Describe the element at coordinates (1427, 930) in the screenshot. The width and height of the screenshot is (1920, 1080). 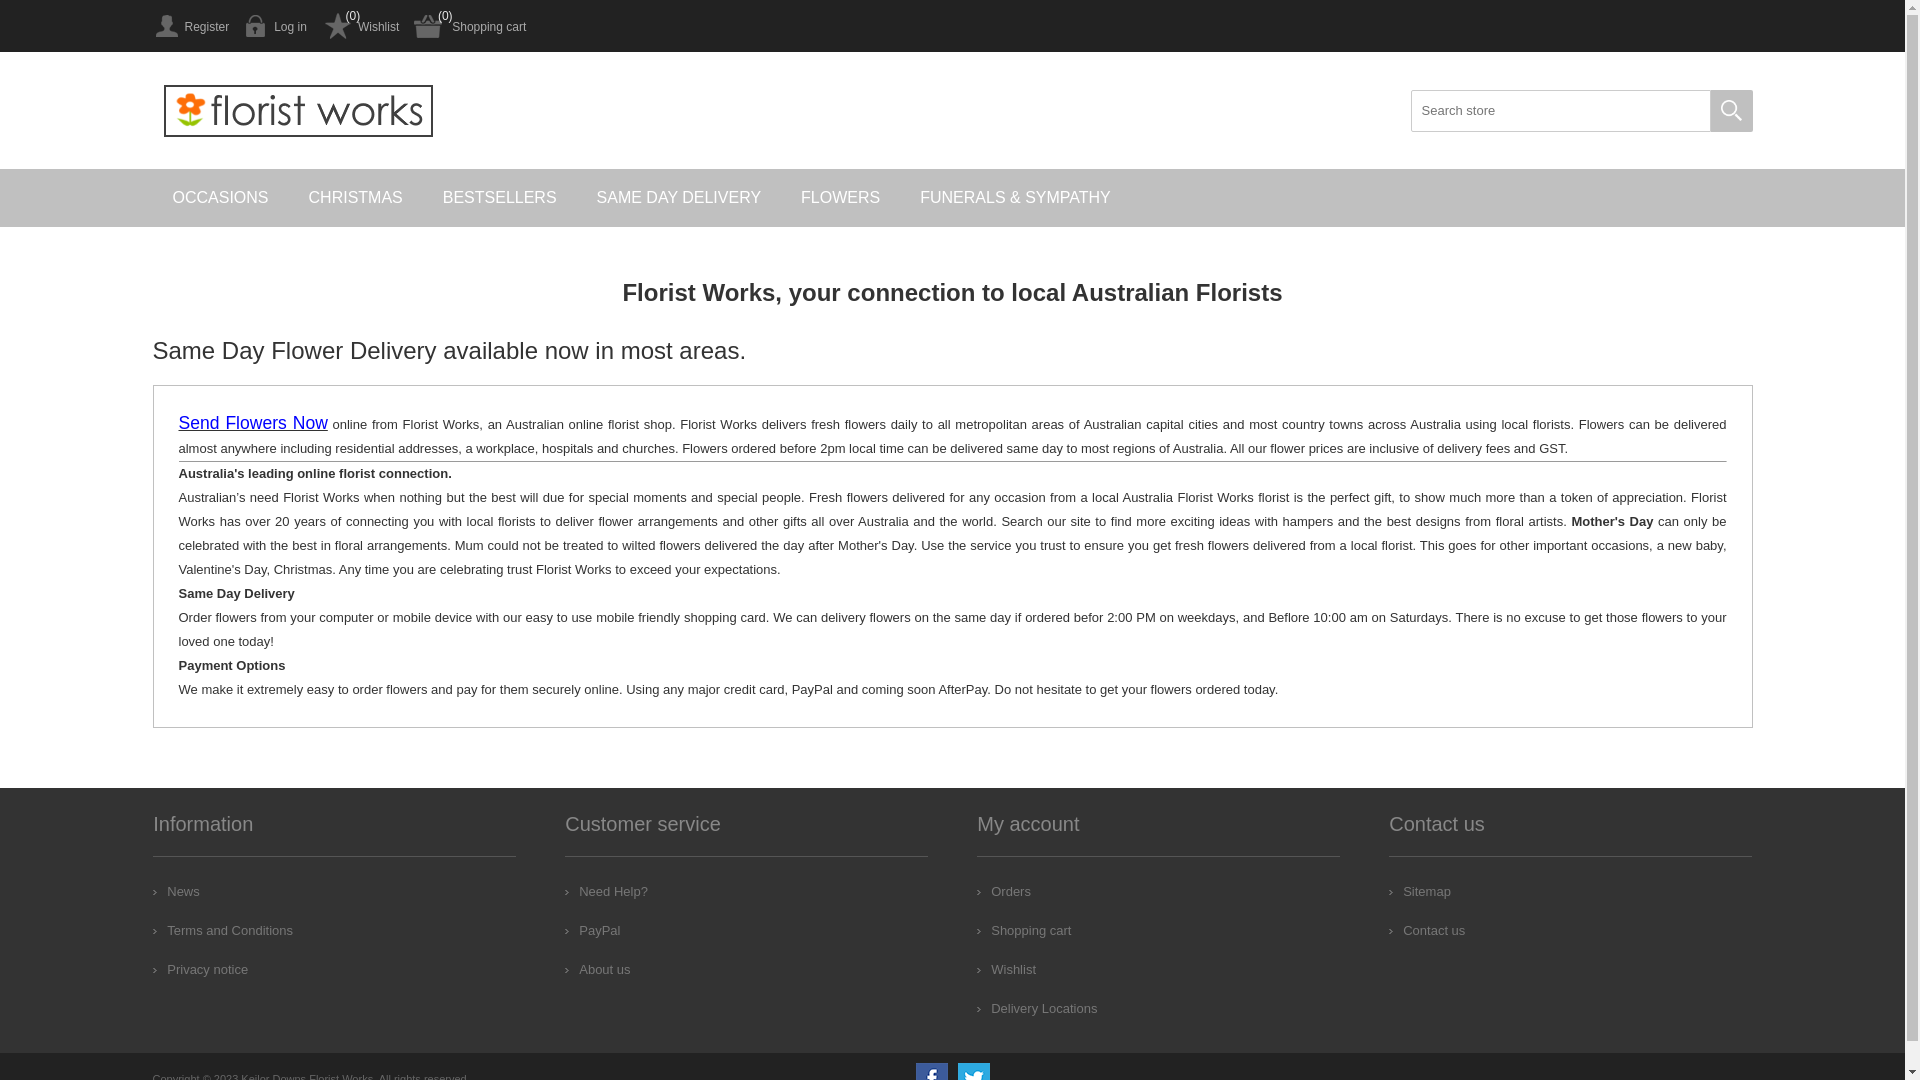
I see `Contact us` at that location.